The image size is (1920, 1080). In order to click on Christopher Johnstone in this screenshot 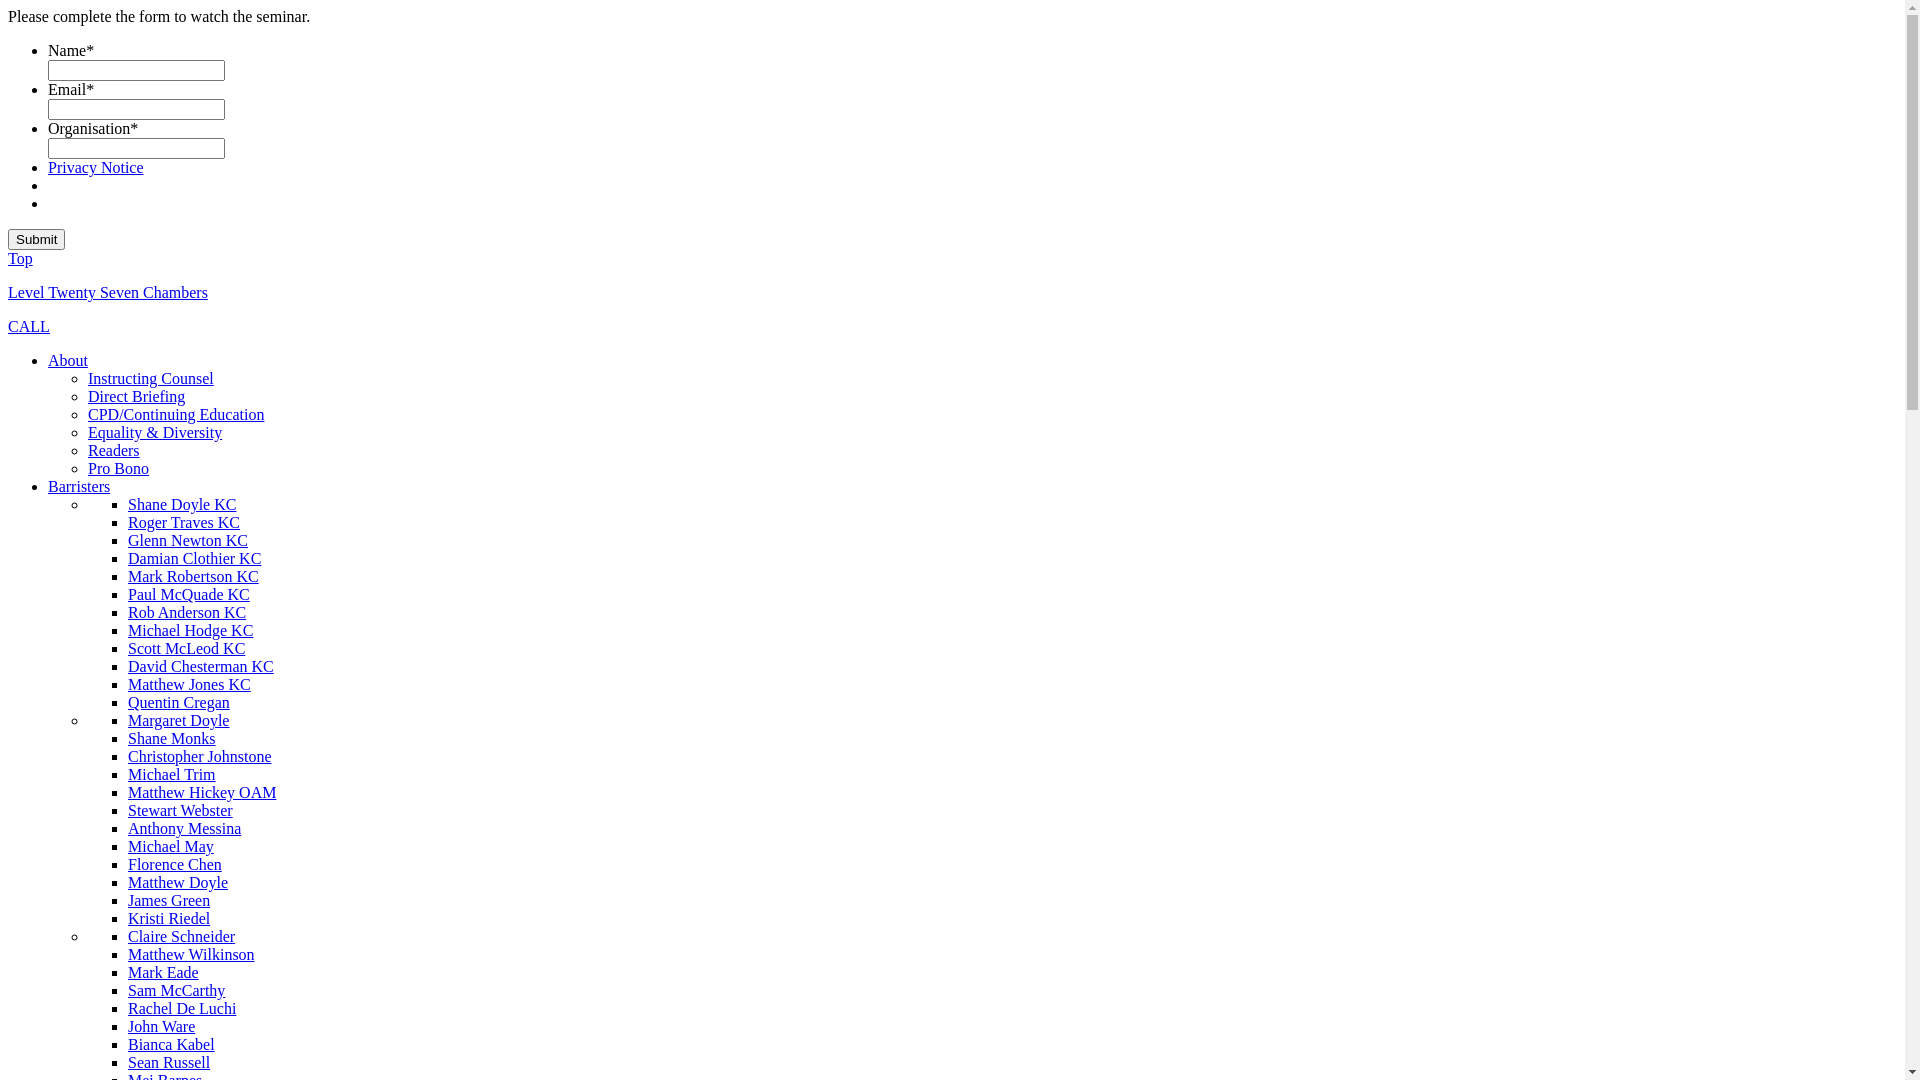, I will do `click(200, 756)`.